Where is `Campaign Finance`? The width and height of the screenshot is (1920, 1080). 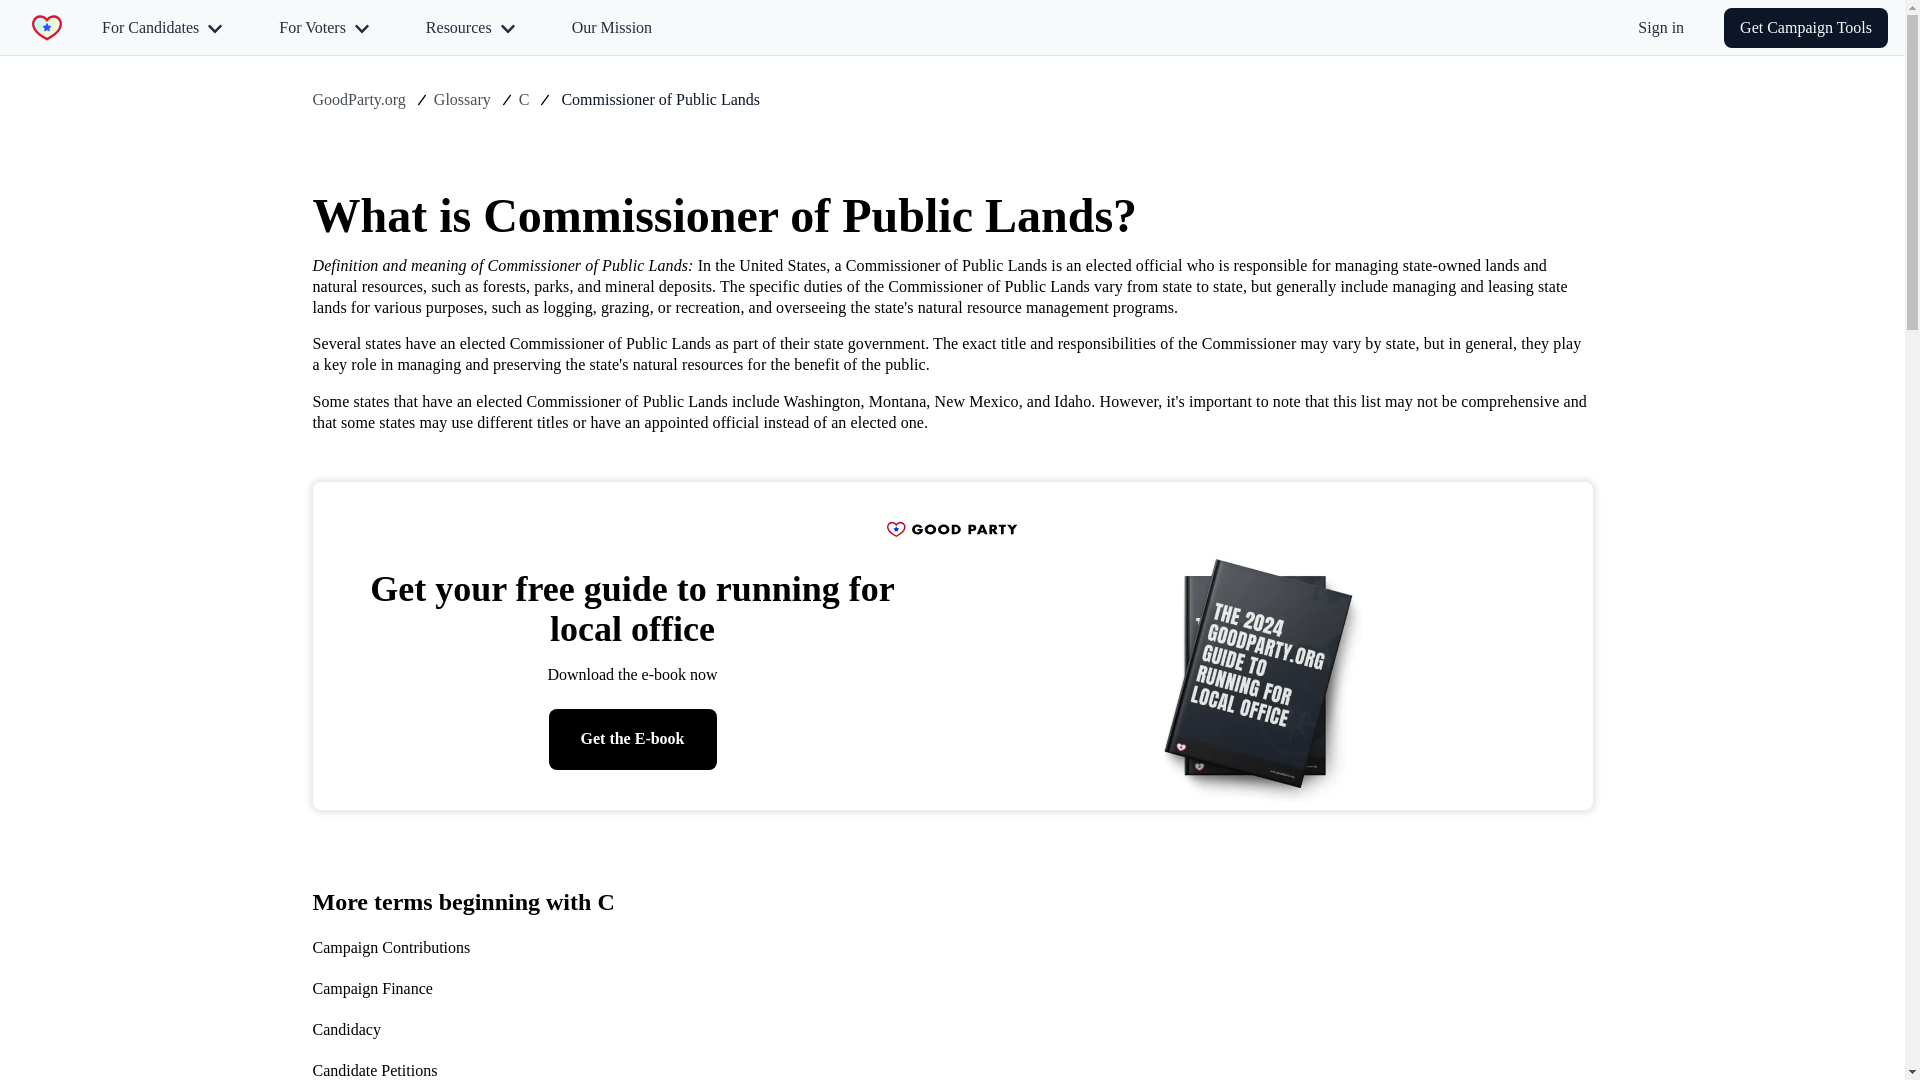
Campaign Finance is located at coordinates (462, 989).